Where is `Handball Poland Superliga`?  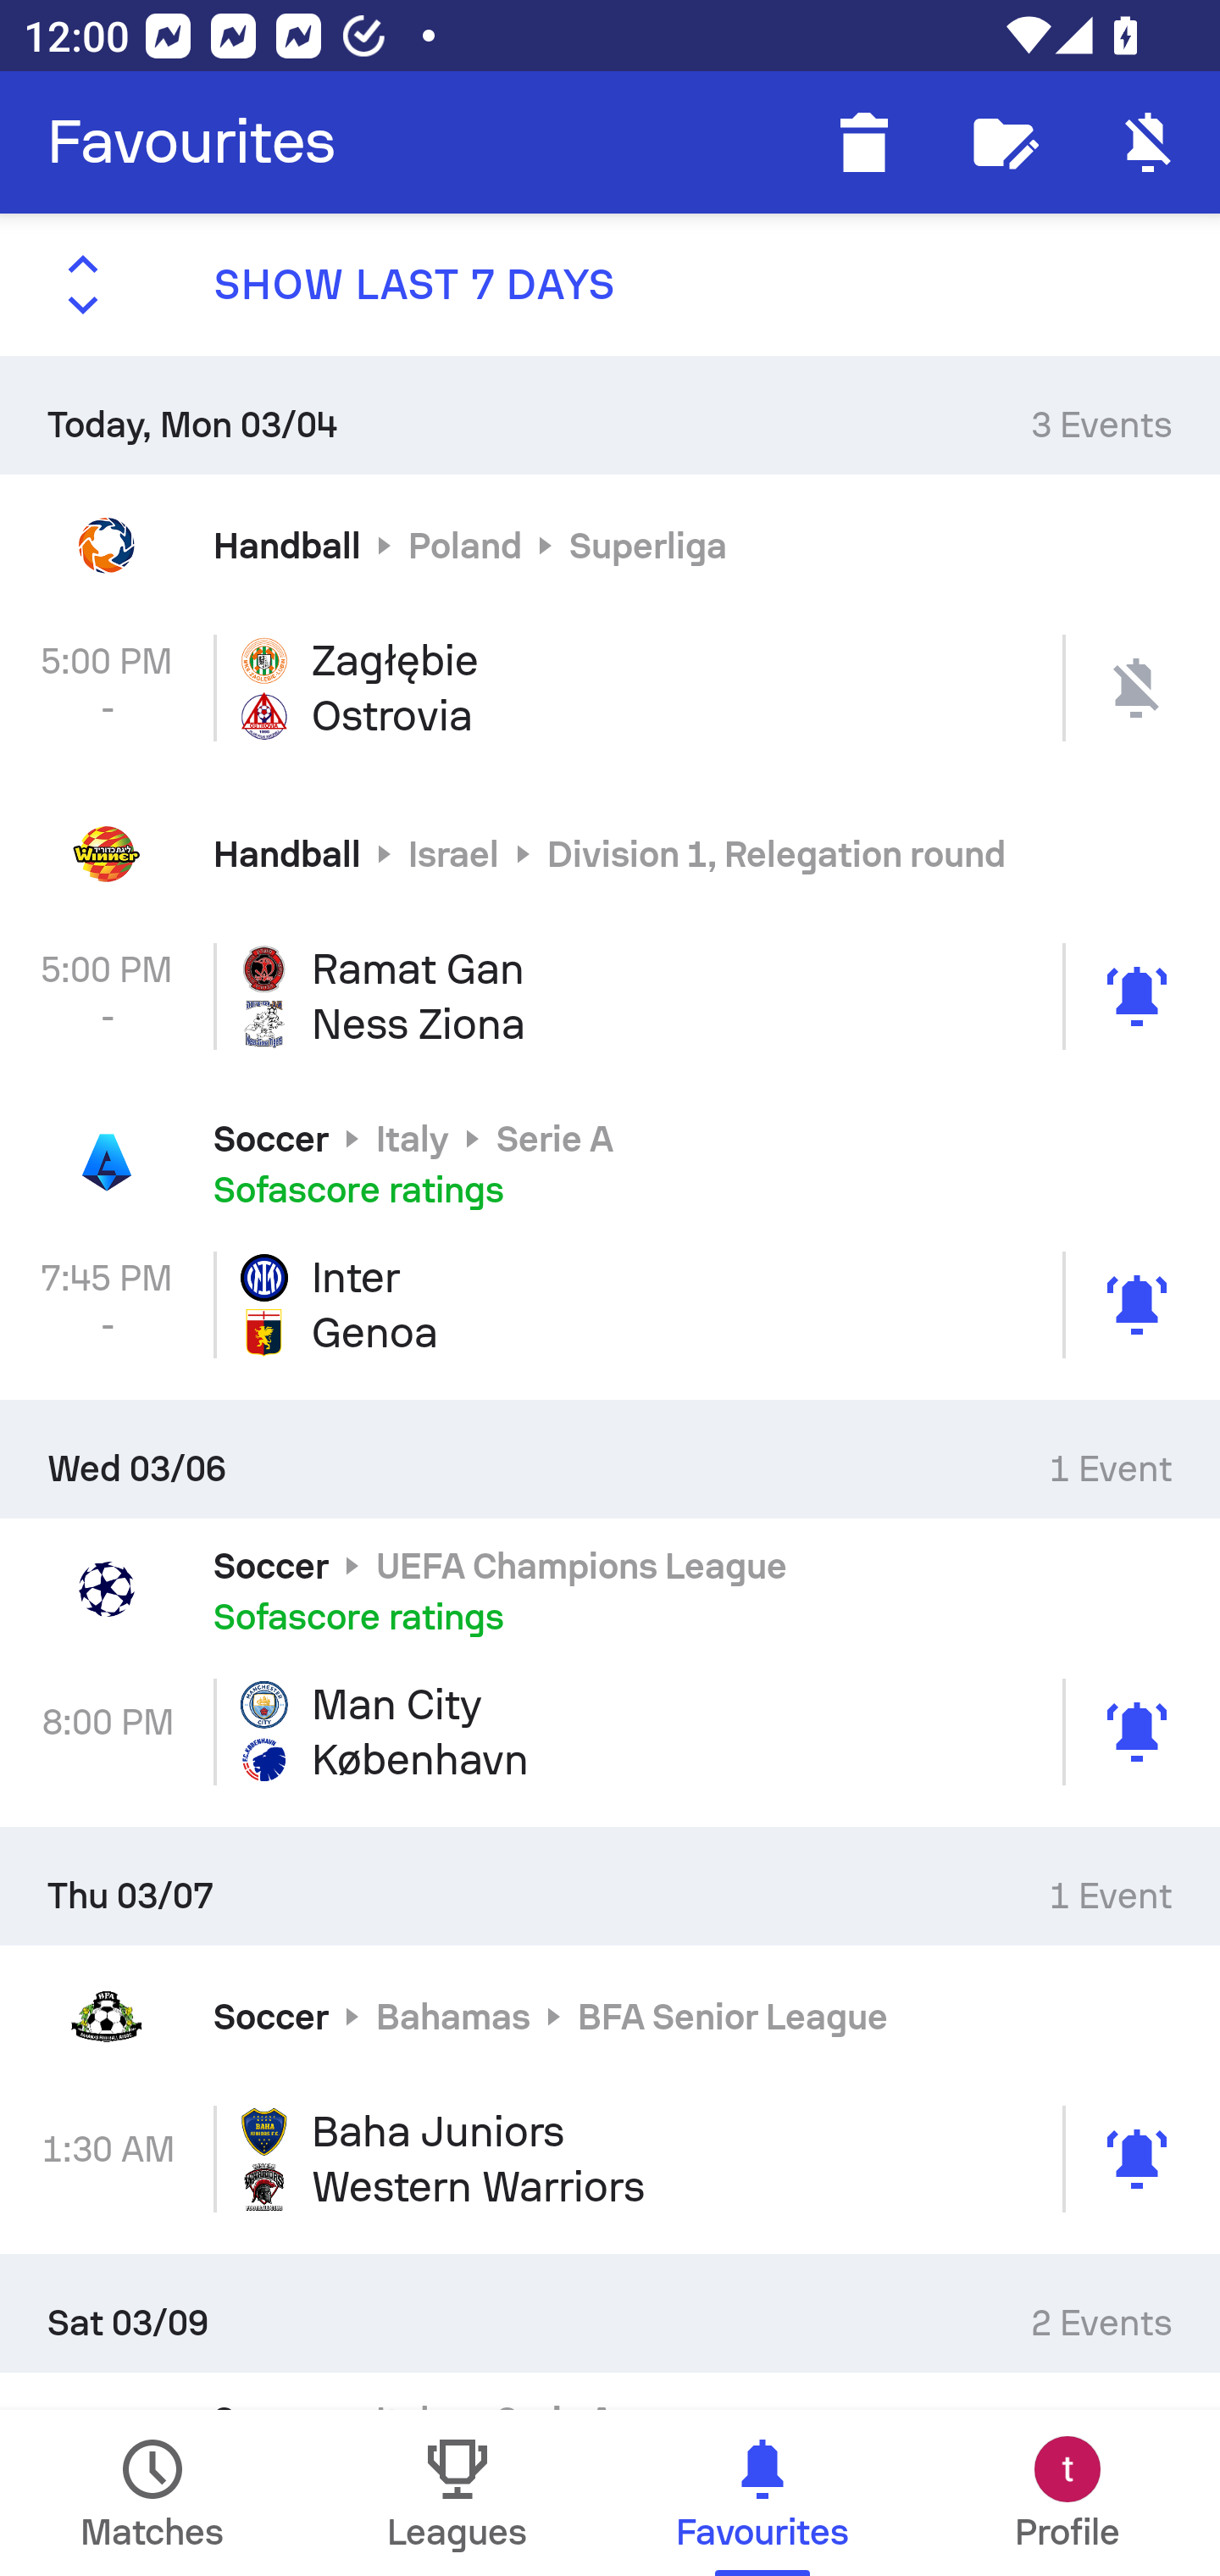
Handball Poland Superliga is located at coordinates (610, 544).